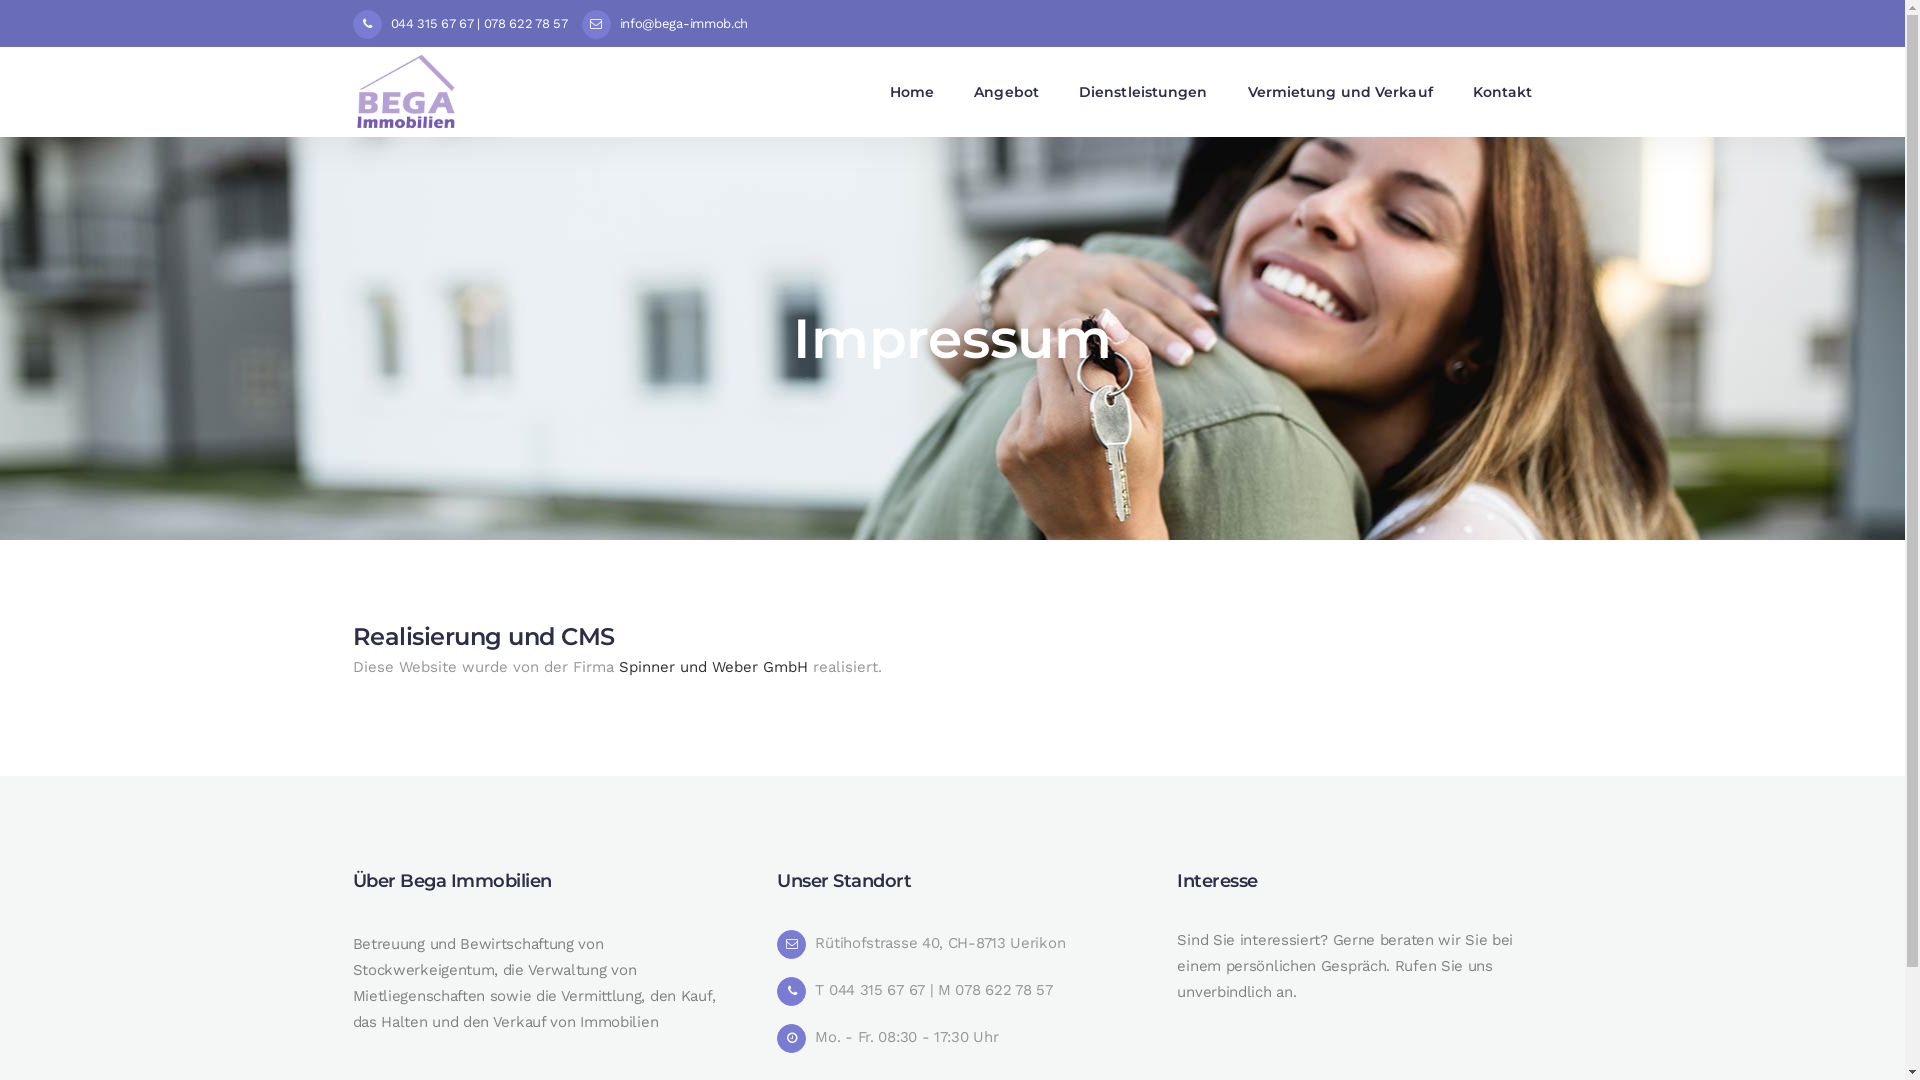 The height and width of the screenshot is (1080, 1920). Describe the element at coordinates (1144, 92) in the screenshot. I see `Dienstleistungen` at that location.